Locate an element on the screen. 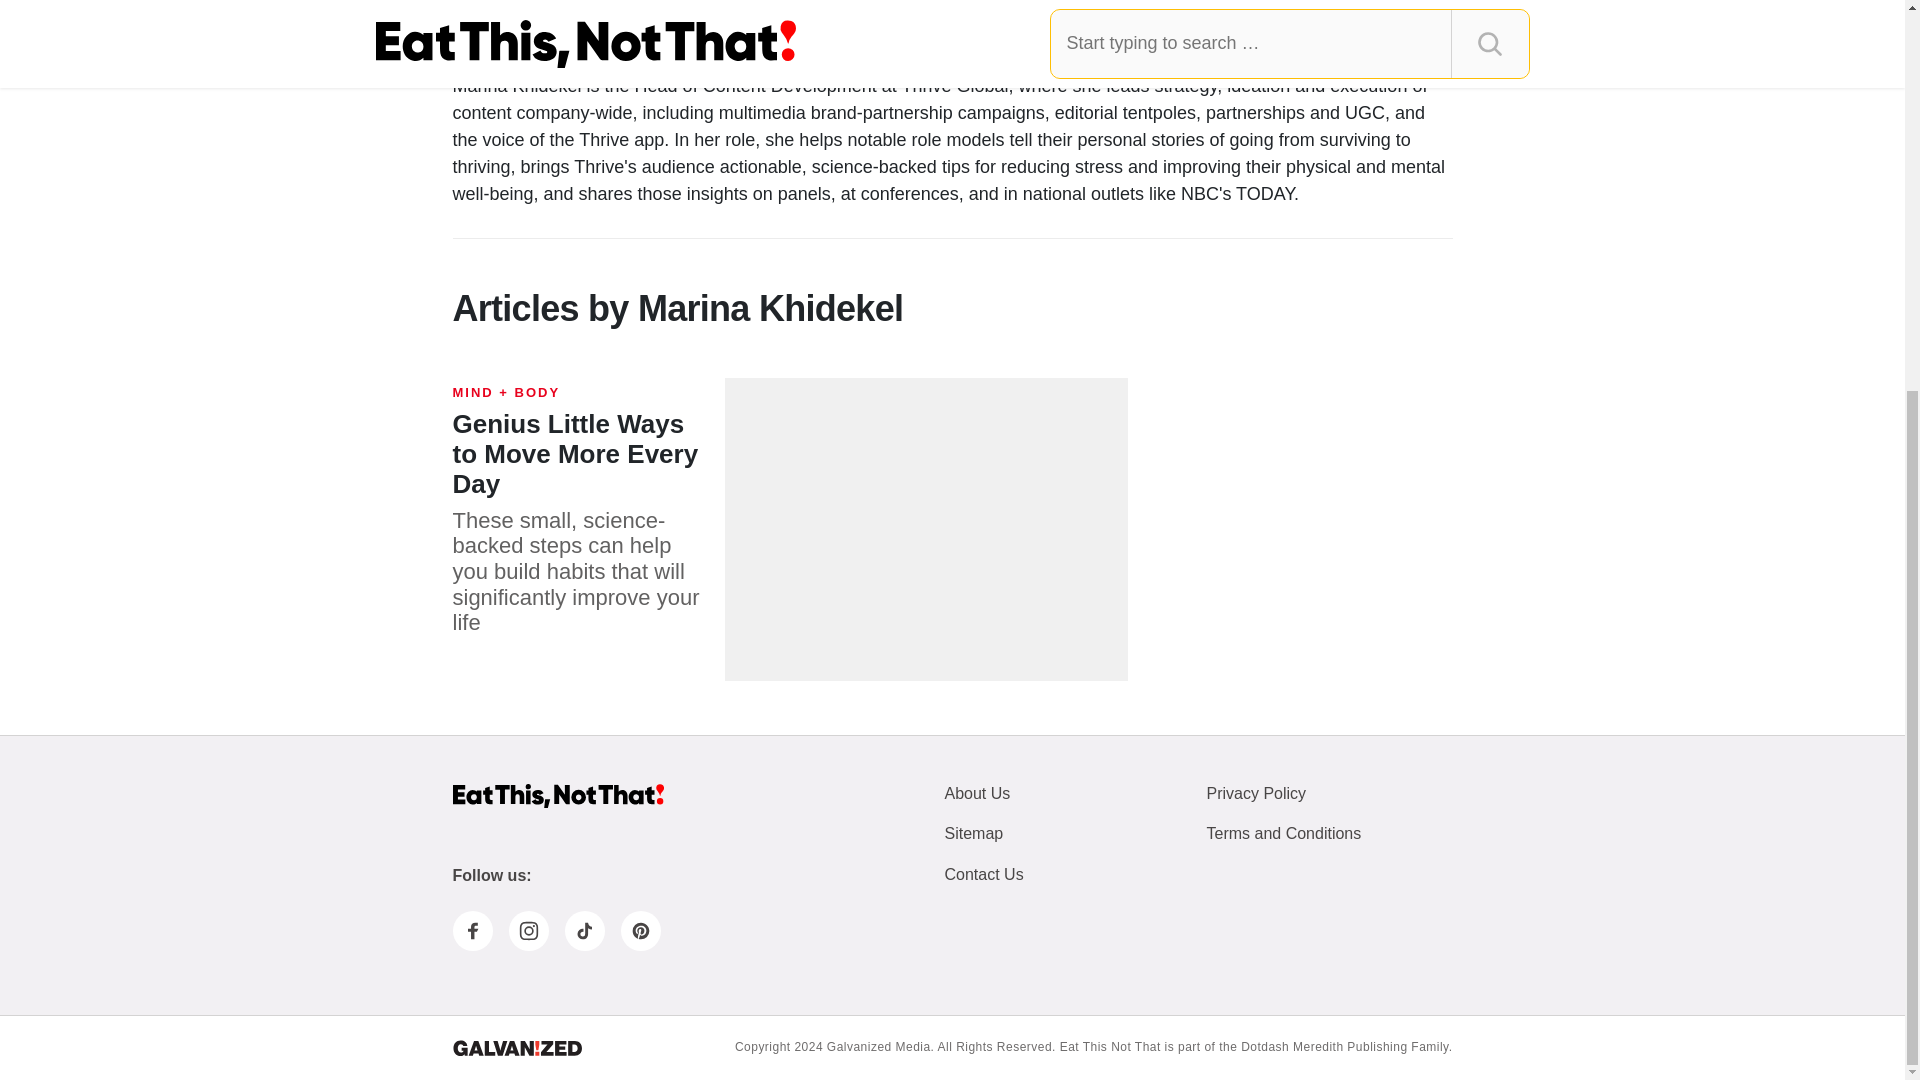  Instagram is located at coordinates (528, 931).